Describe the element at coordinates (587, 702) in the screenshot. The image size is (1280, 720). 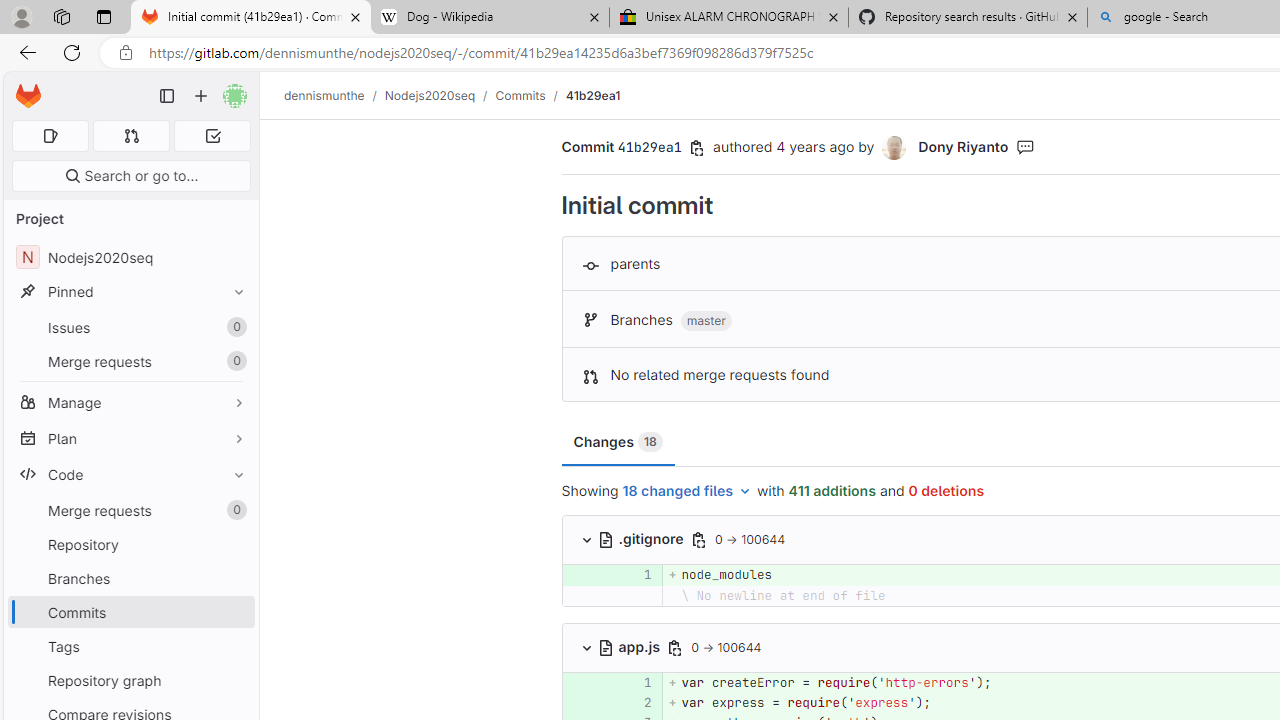
I see `Add a comment to this line ` at that location.